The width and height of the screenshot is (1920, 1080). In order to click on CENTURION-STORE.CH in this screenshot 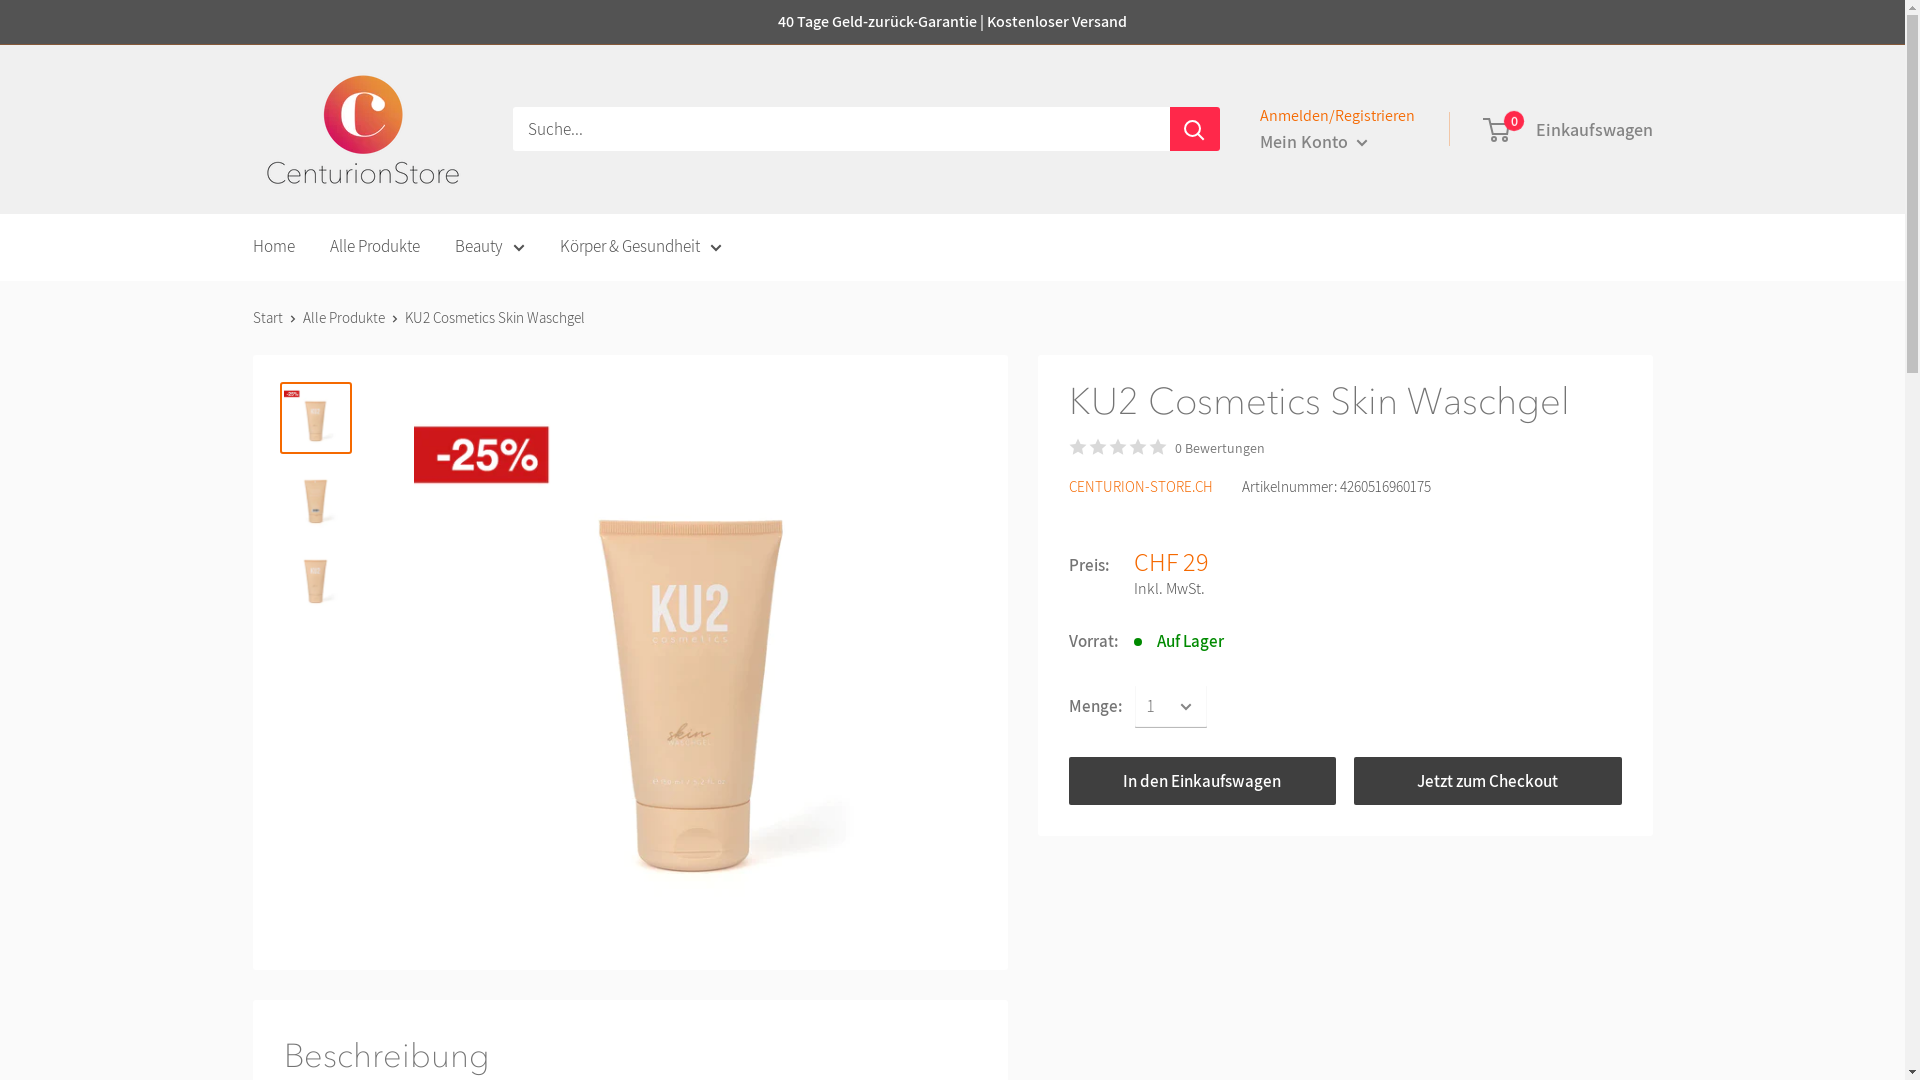, I will do `click(1140, 486)`.